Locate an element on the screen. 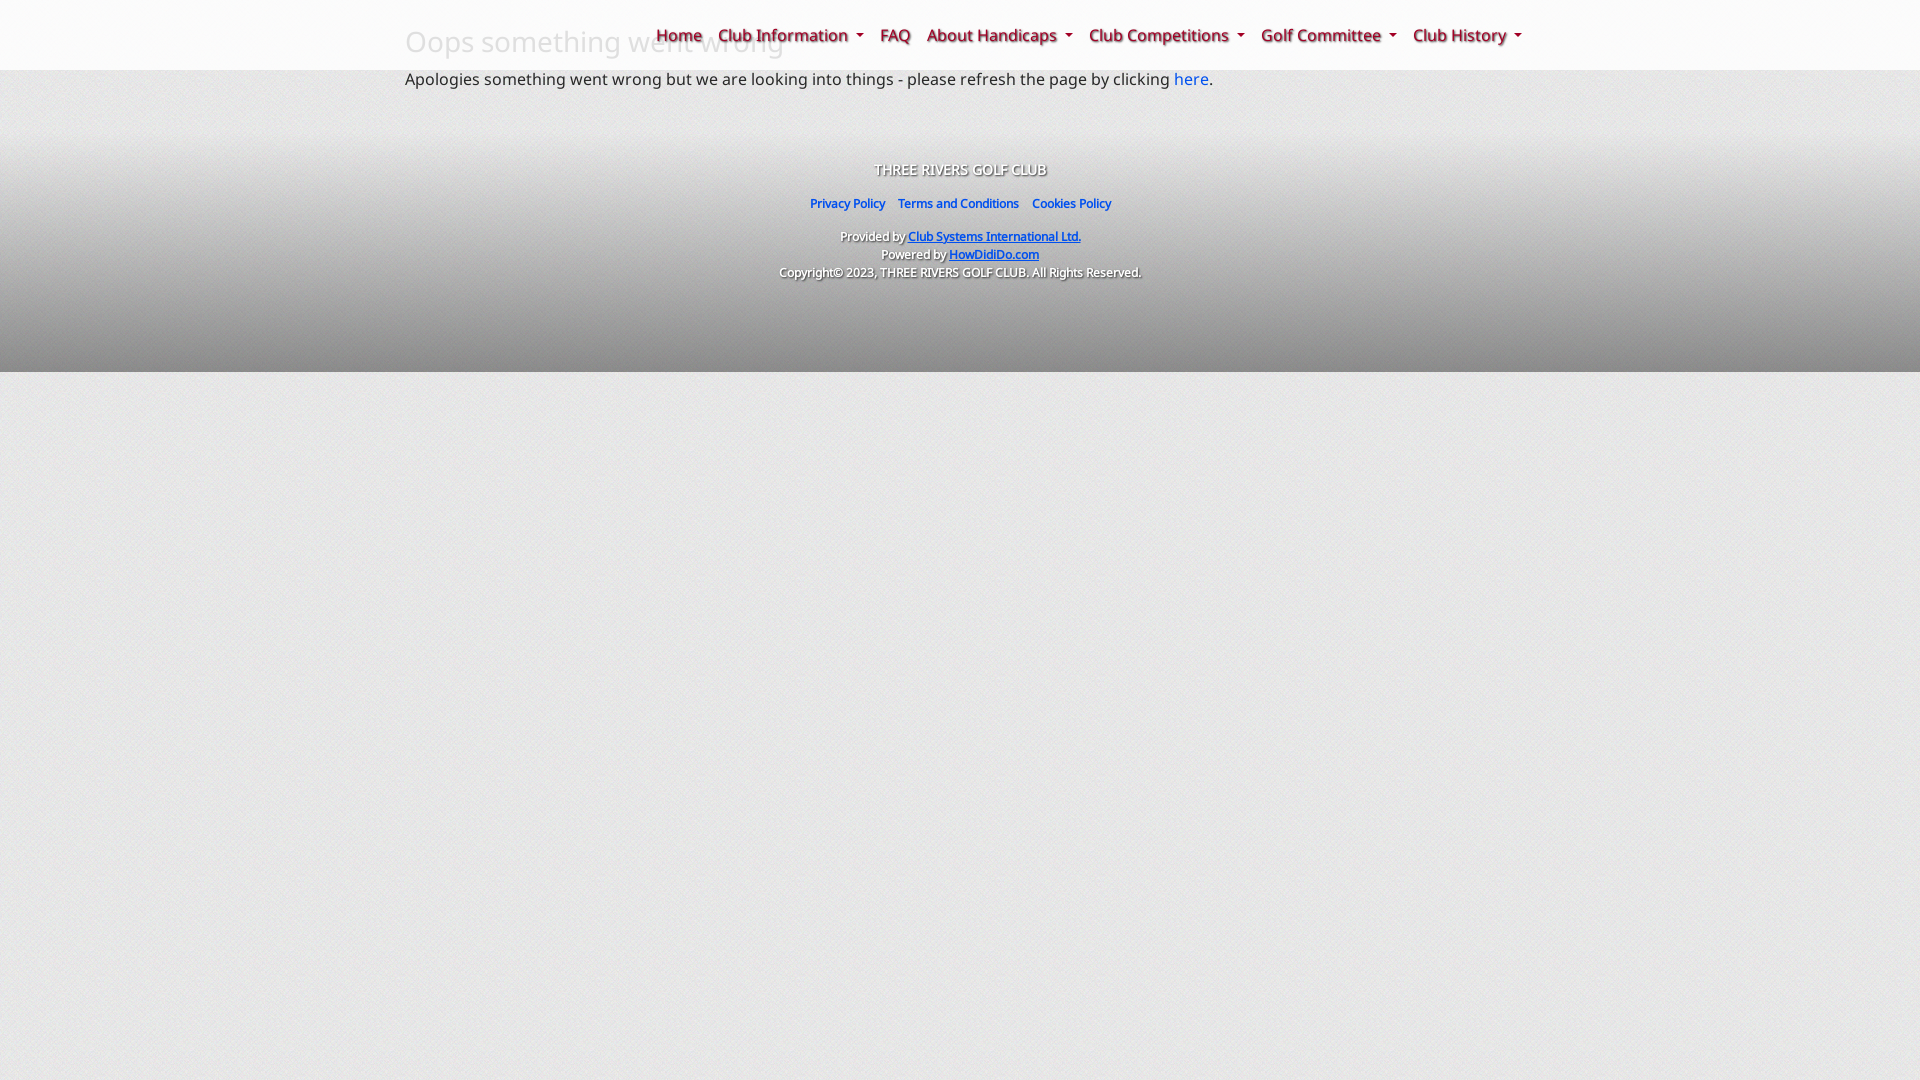 The image size is (1920, 1080). Home is located at coordinates (679, 35).